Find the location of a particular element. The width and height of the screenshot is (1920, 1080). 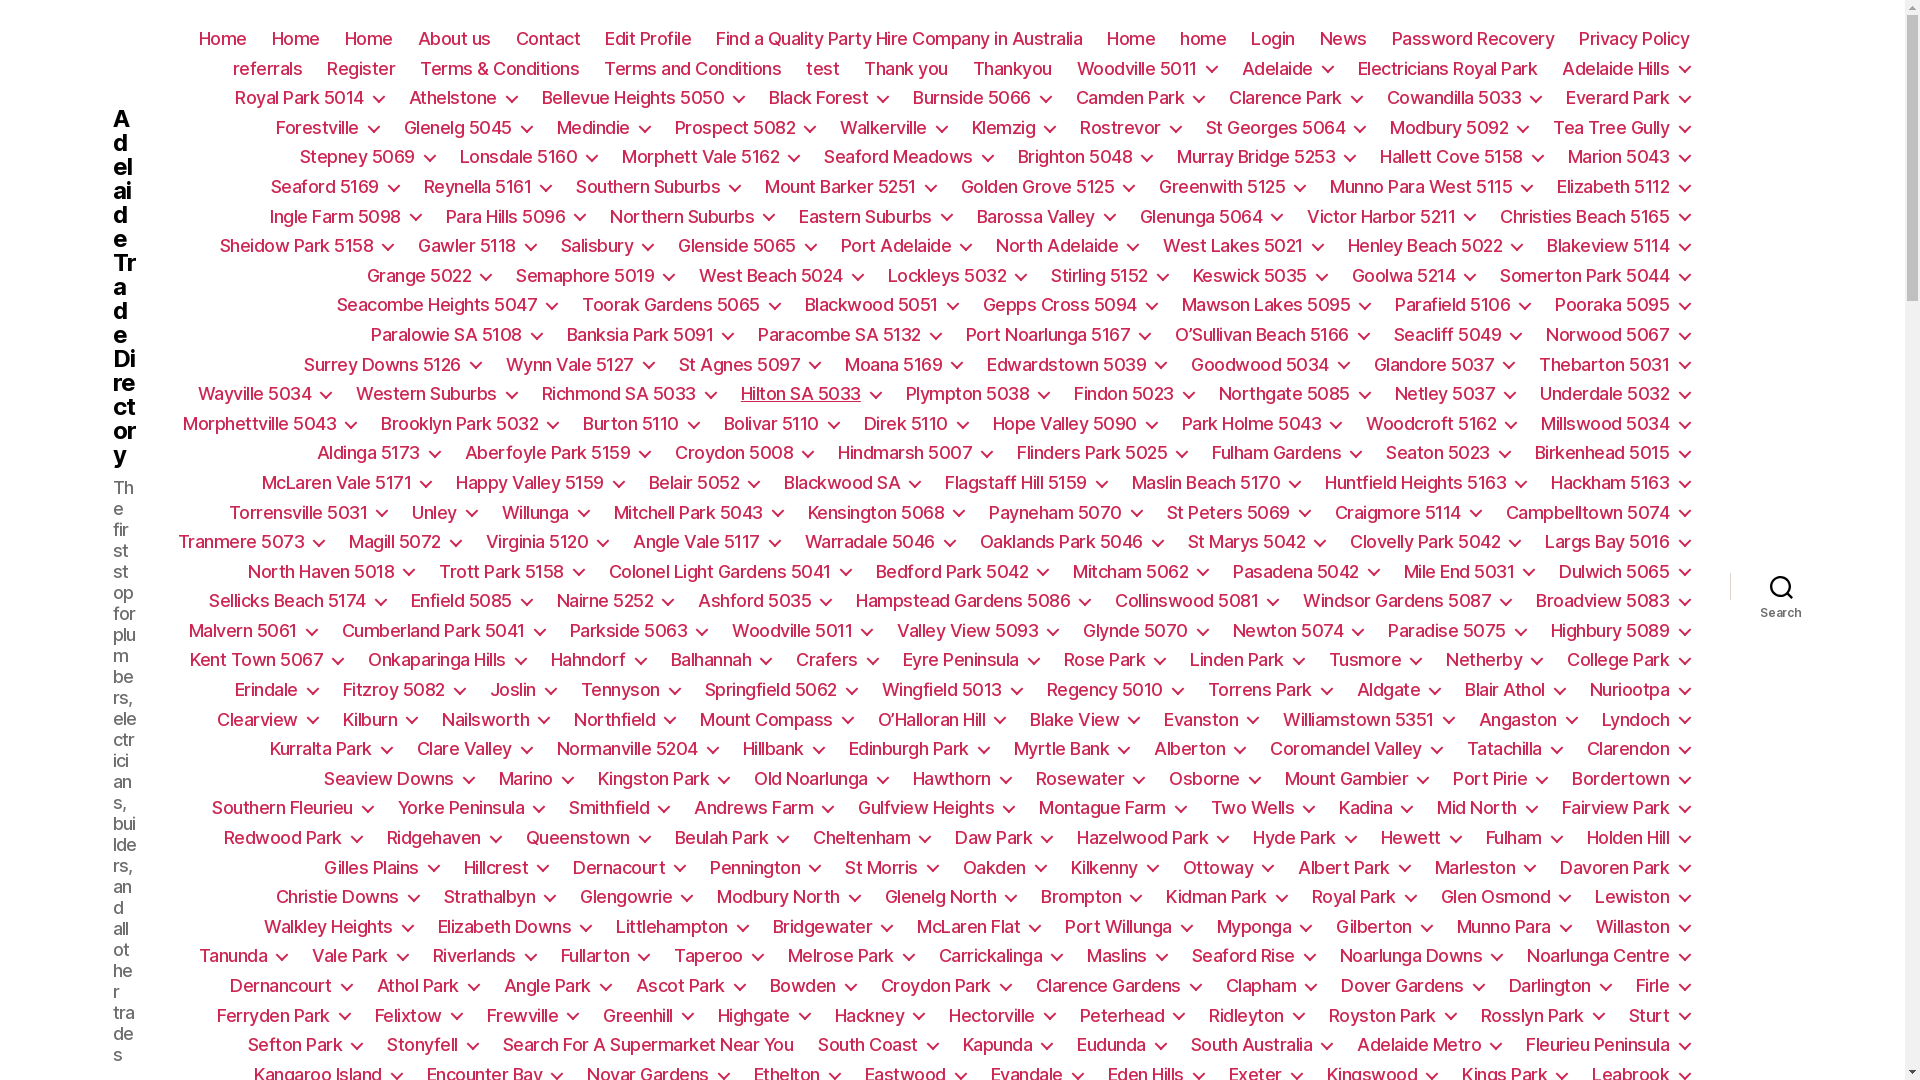

Athol Park is located at coordinates (428, 986).